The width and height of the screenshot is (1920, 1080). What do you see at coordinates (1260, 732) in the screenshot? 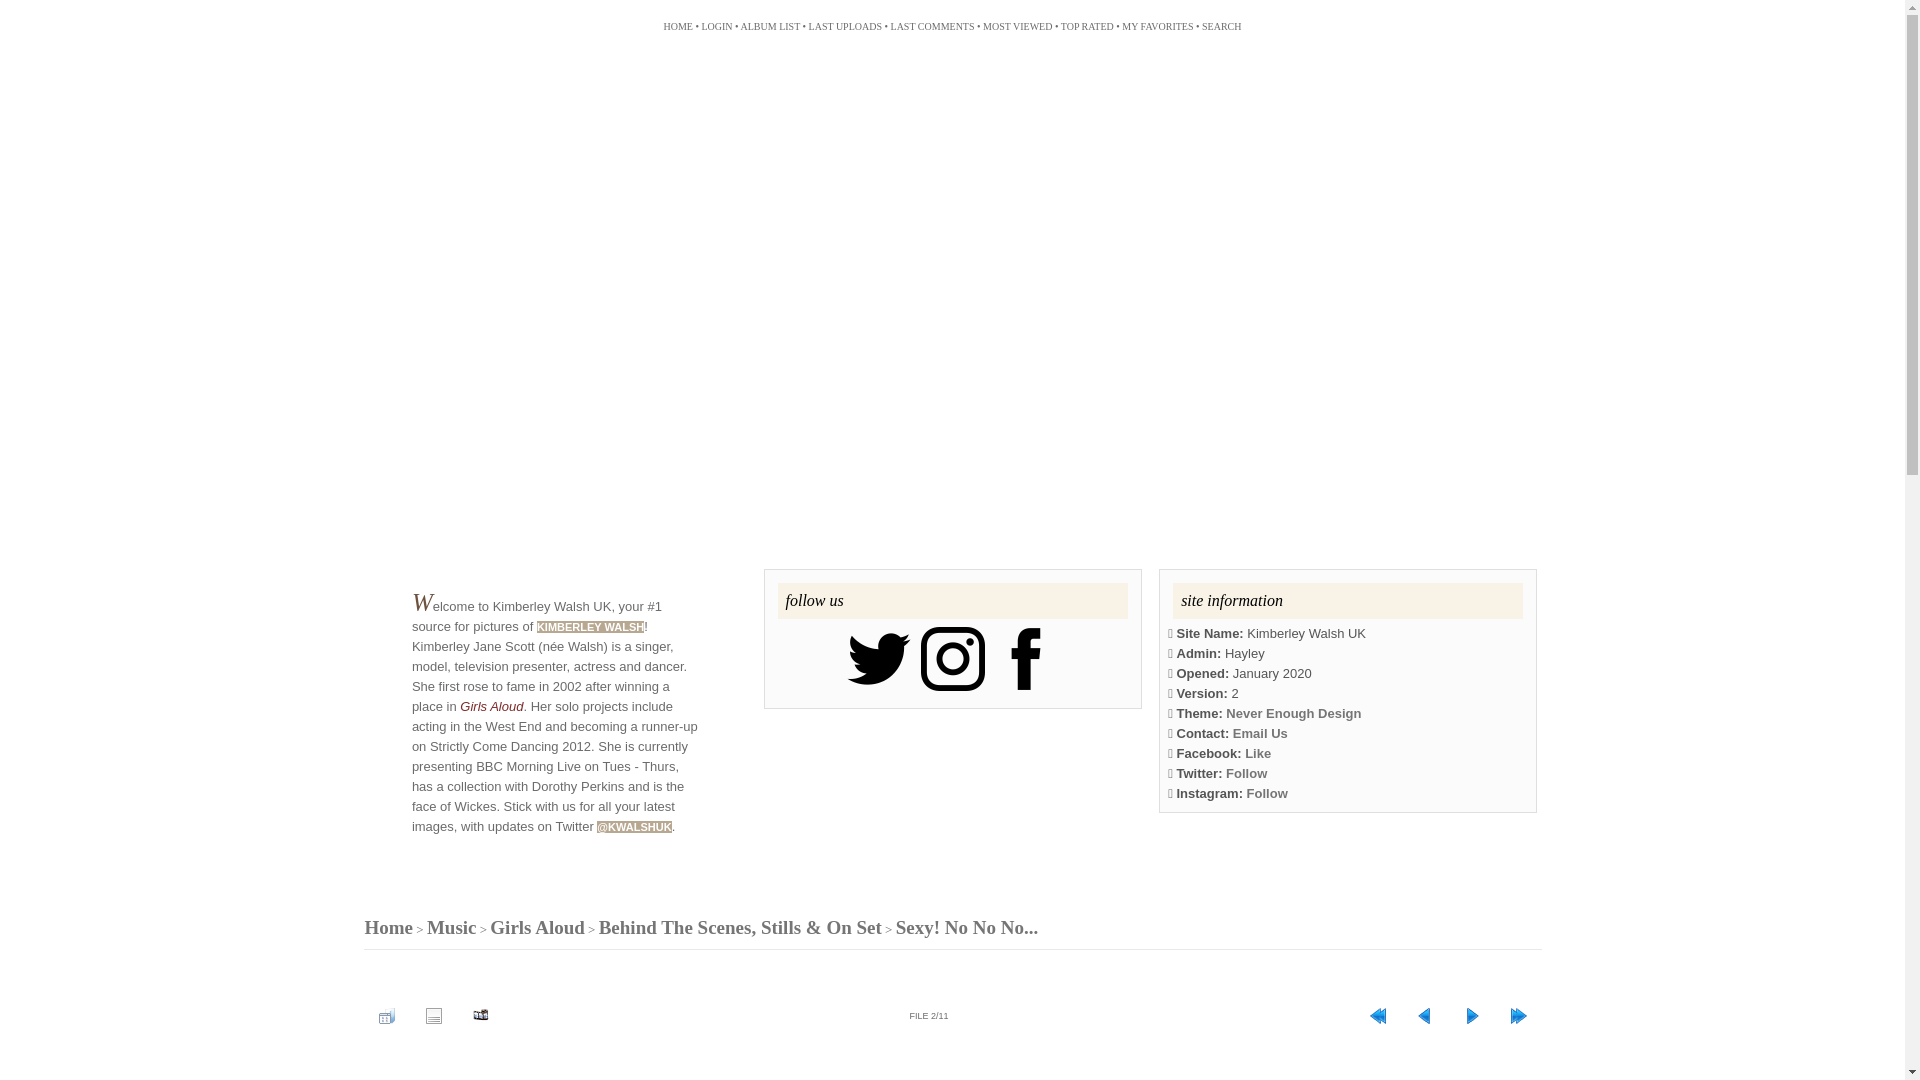
I see `Email Us` at bounding box center [1260, 732].